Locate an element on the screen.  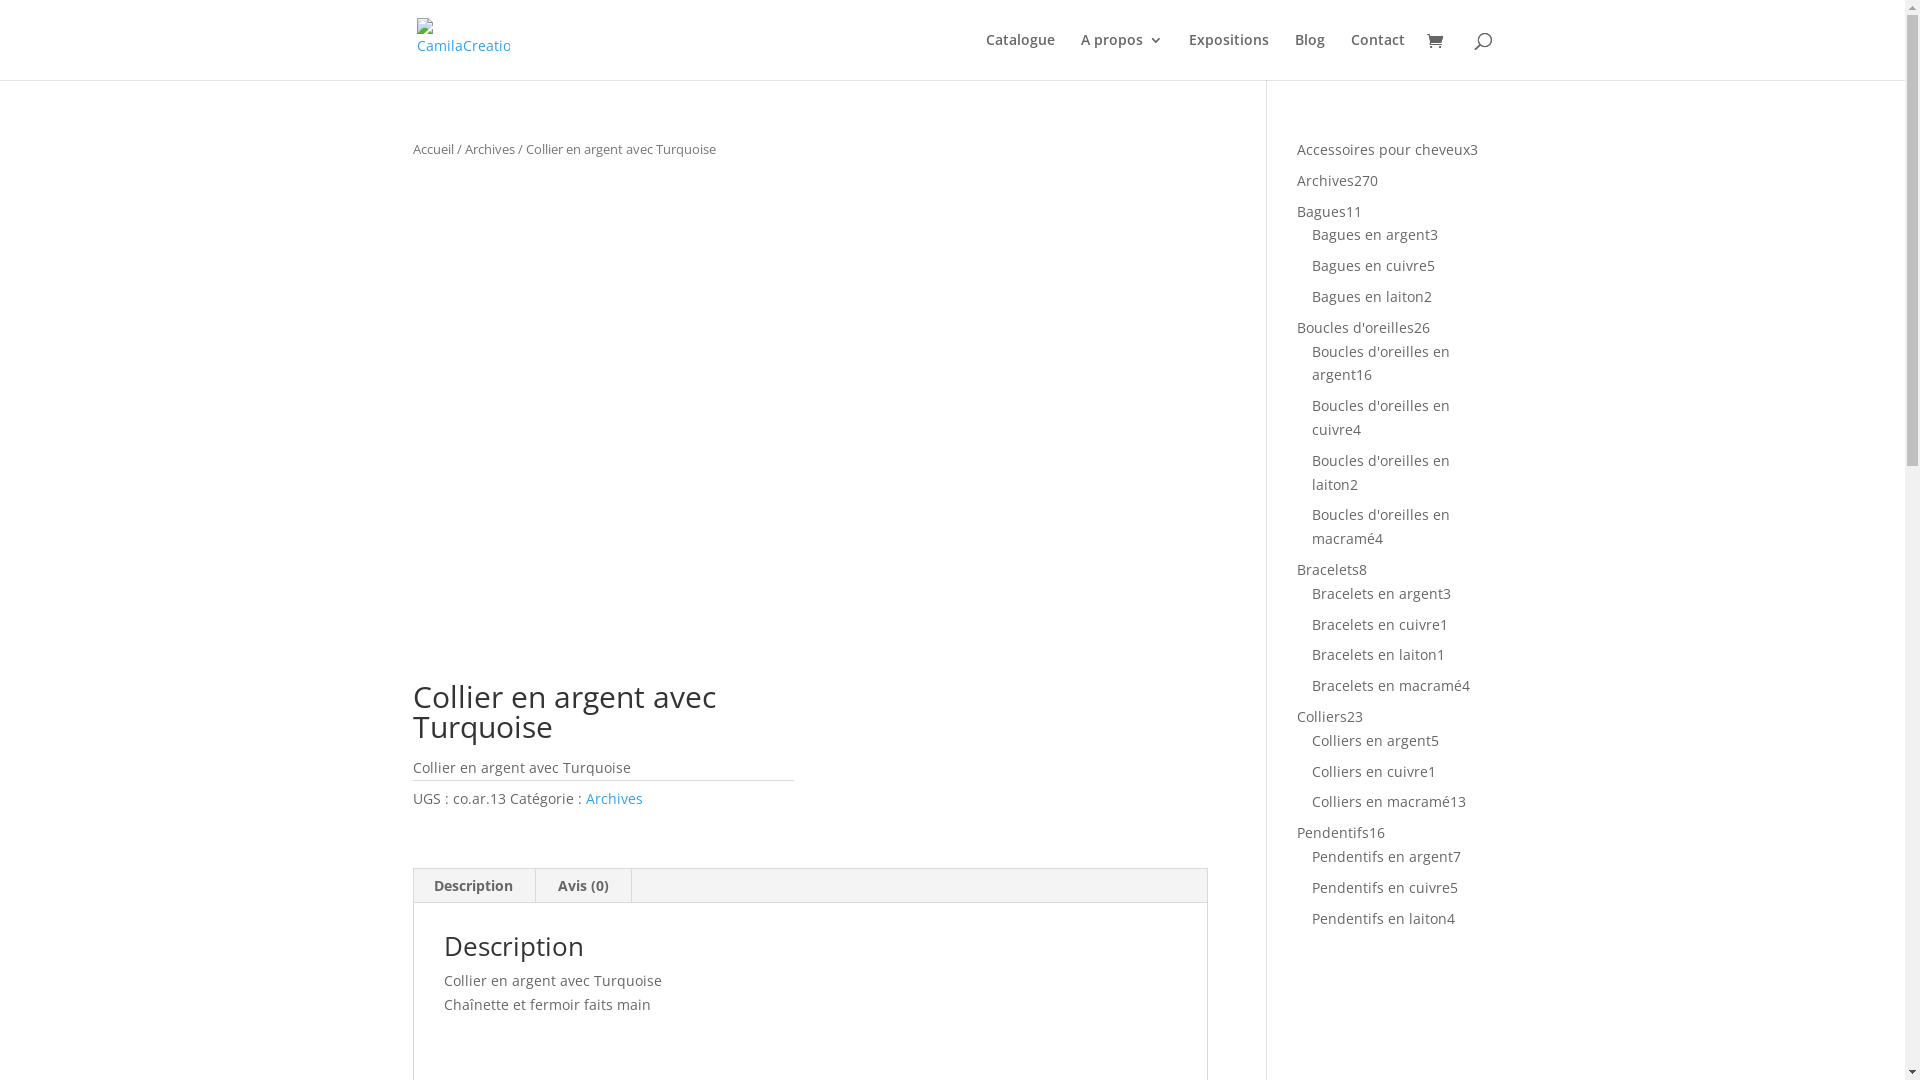
Bagues en laiton is located at coordinates (1368, 296).